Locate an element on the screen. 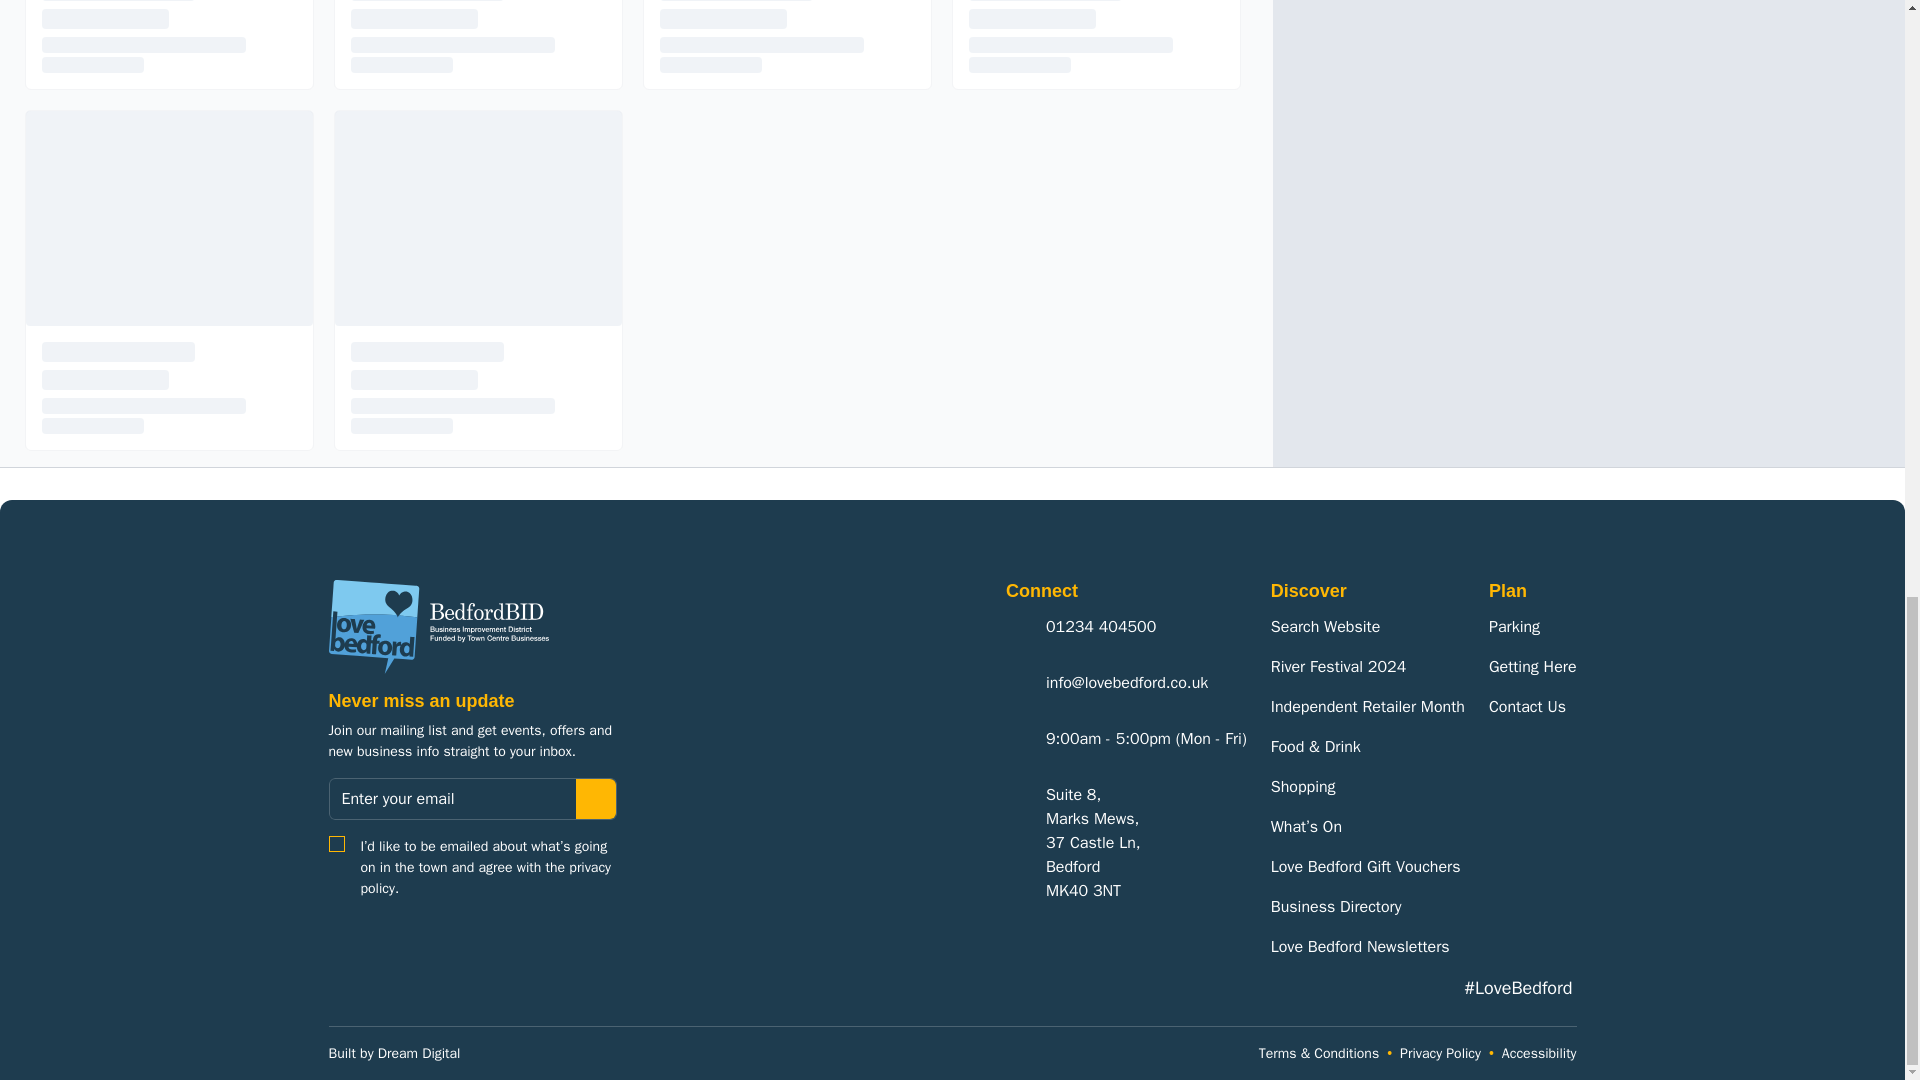 The image size is (1920, 1080). 1 is located at coordinates (336, 844).